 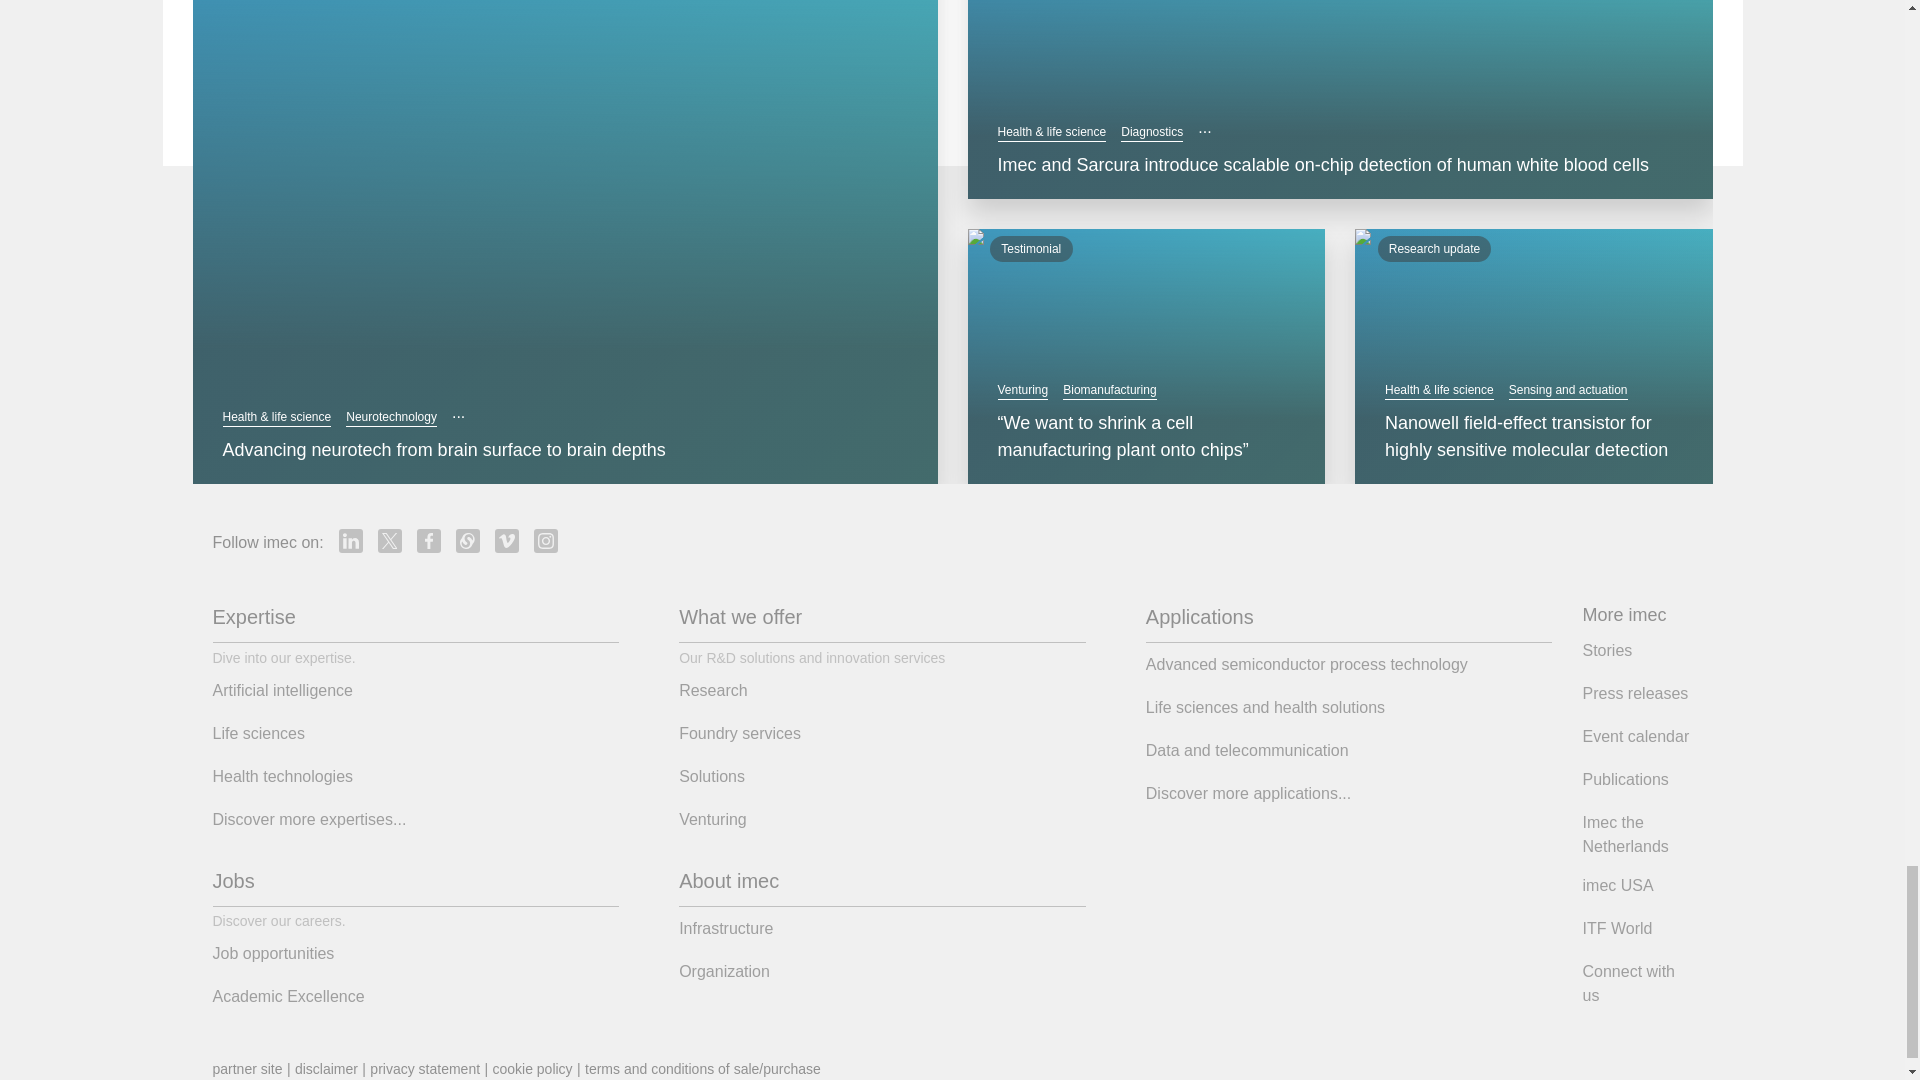 I want to click on Advancing neurotech from brain surface to brain depths, so click(x=564, y=450).